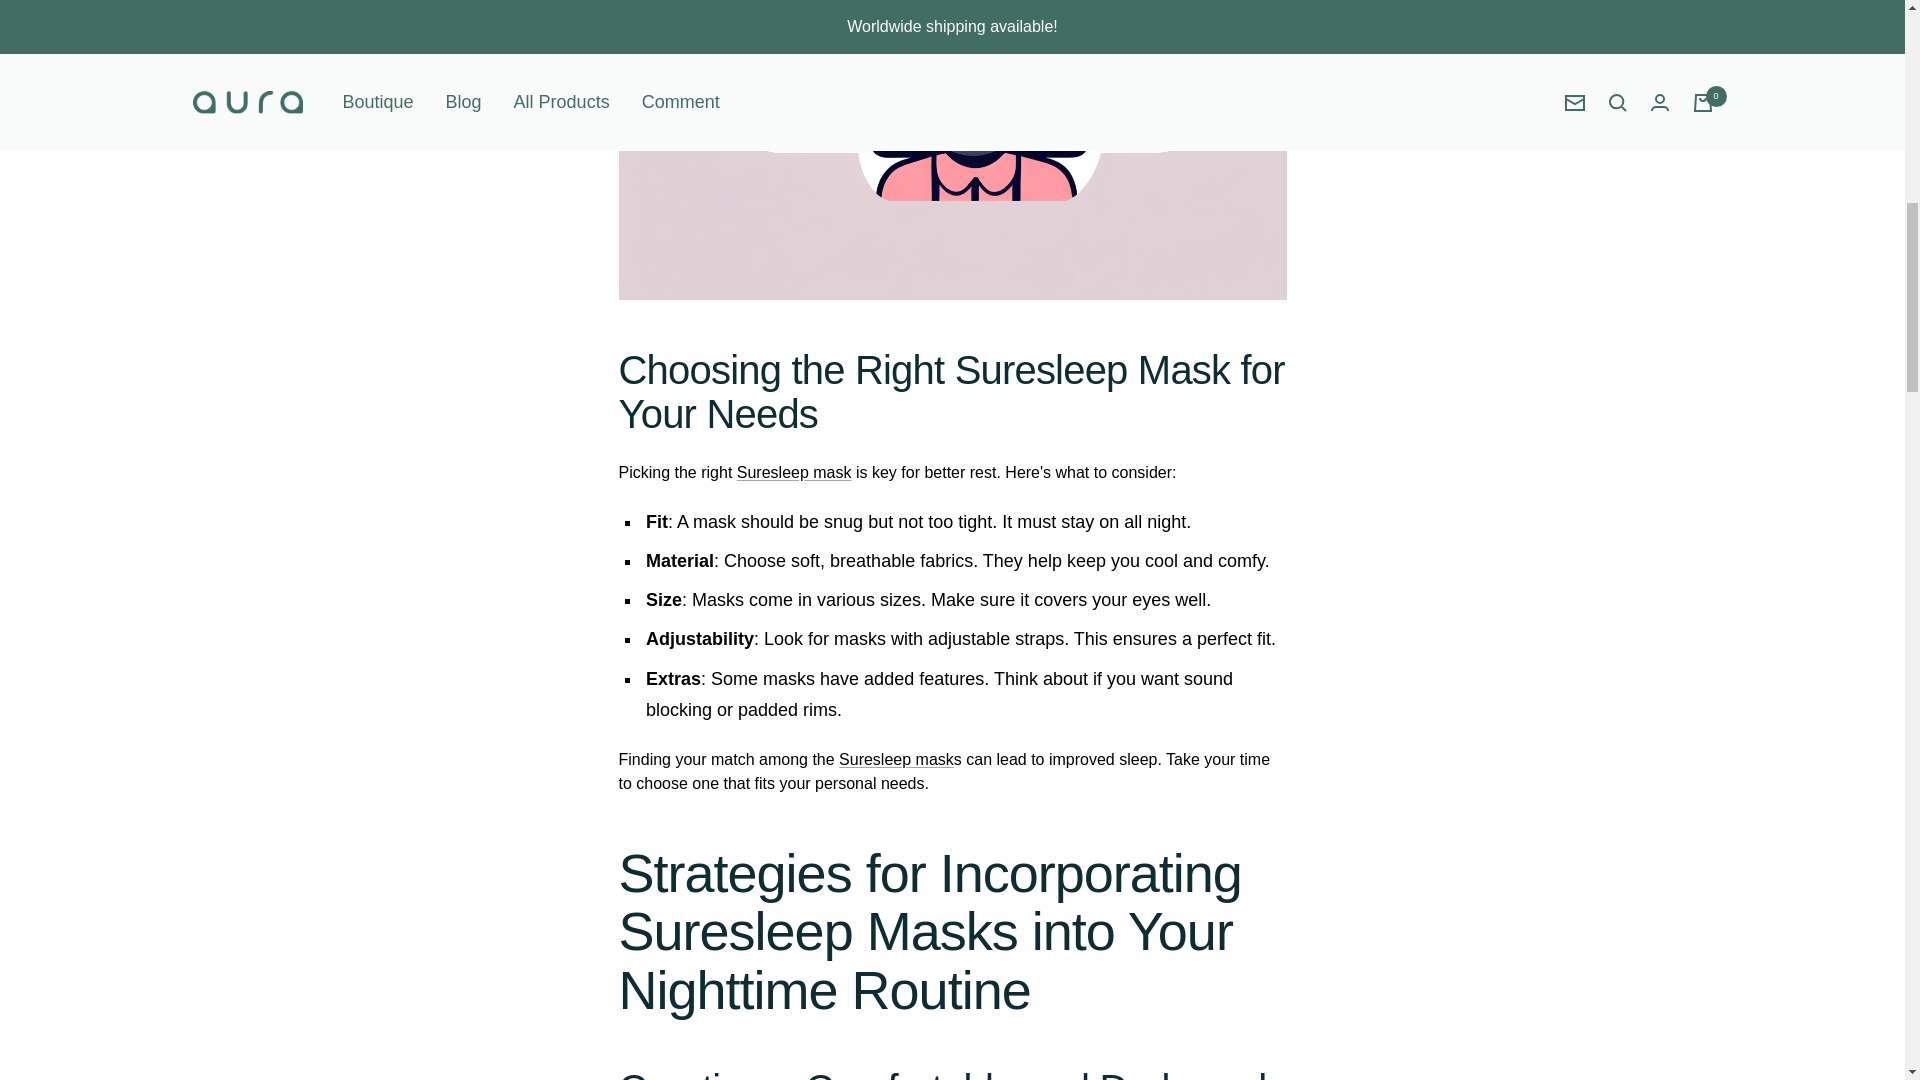 Image resolution: width=1920 pixels, height=1080 pixels. Describe the element at coordinates (794, 472) in the screenshot. I see `Suresleep mask` at that location.